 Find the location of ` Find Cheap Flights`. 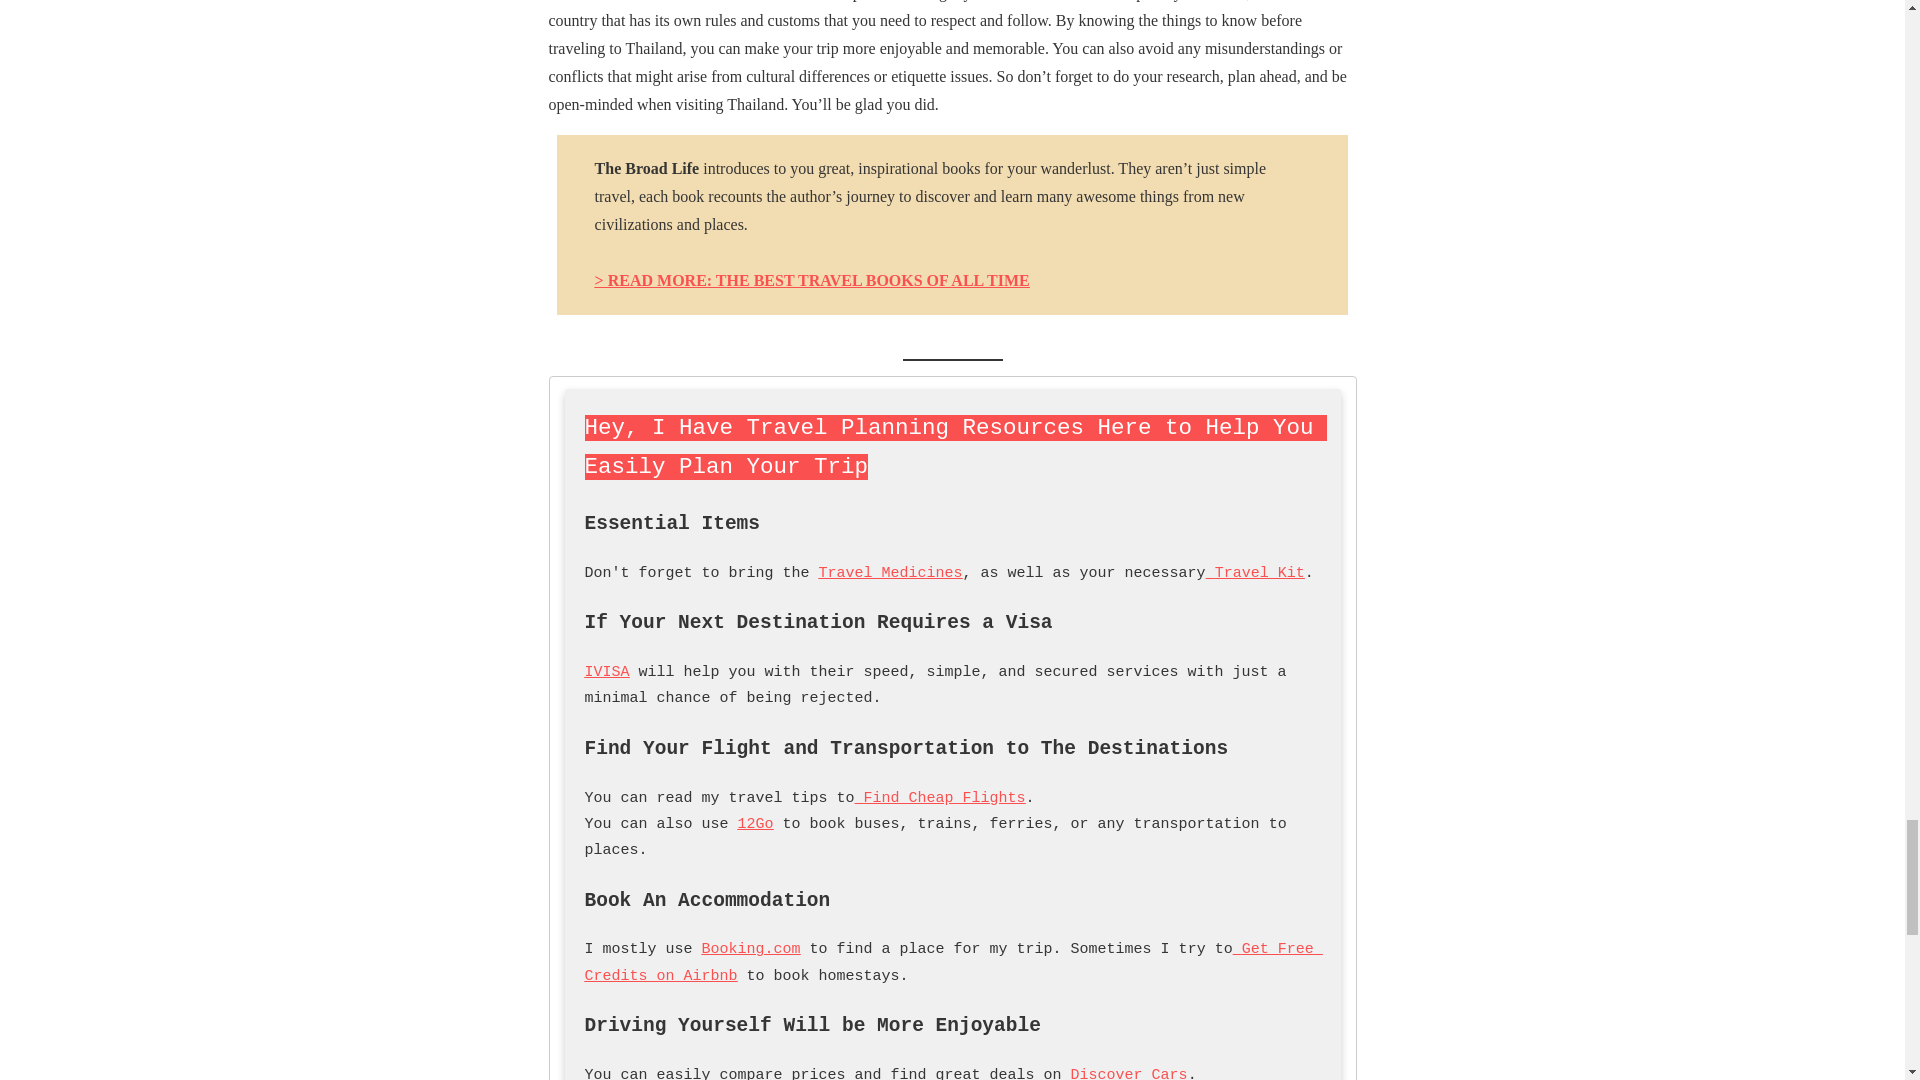

 Find Cheap Flights is located at coordinates (940, 798).